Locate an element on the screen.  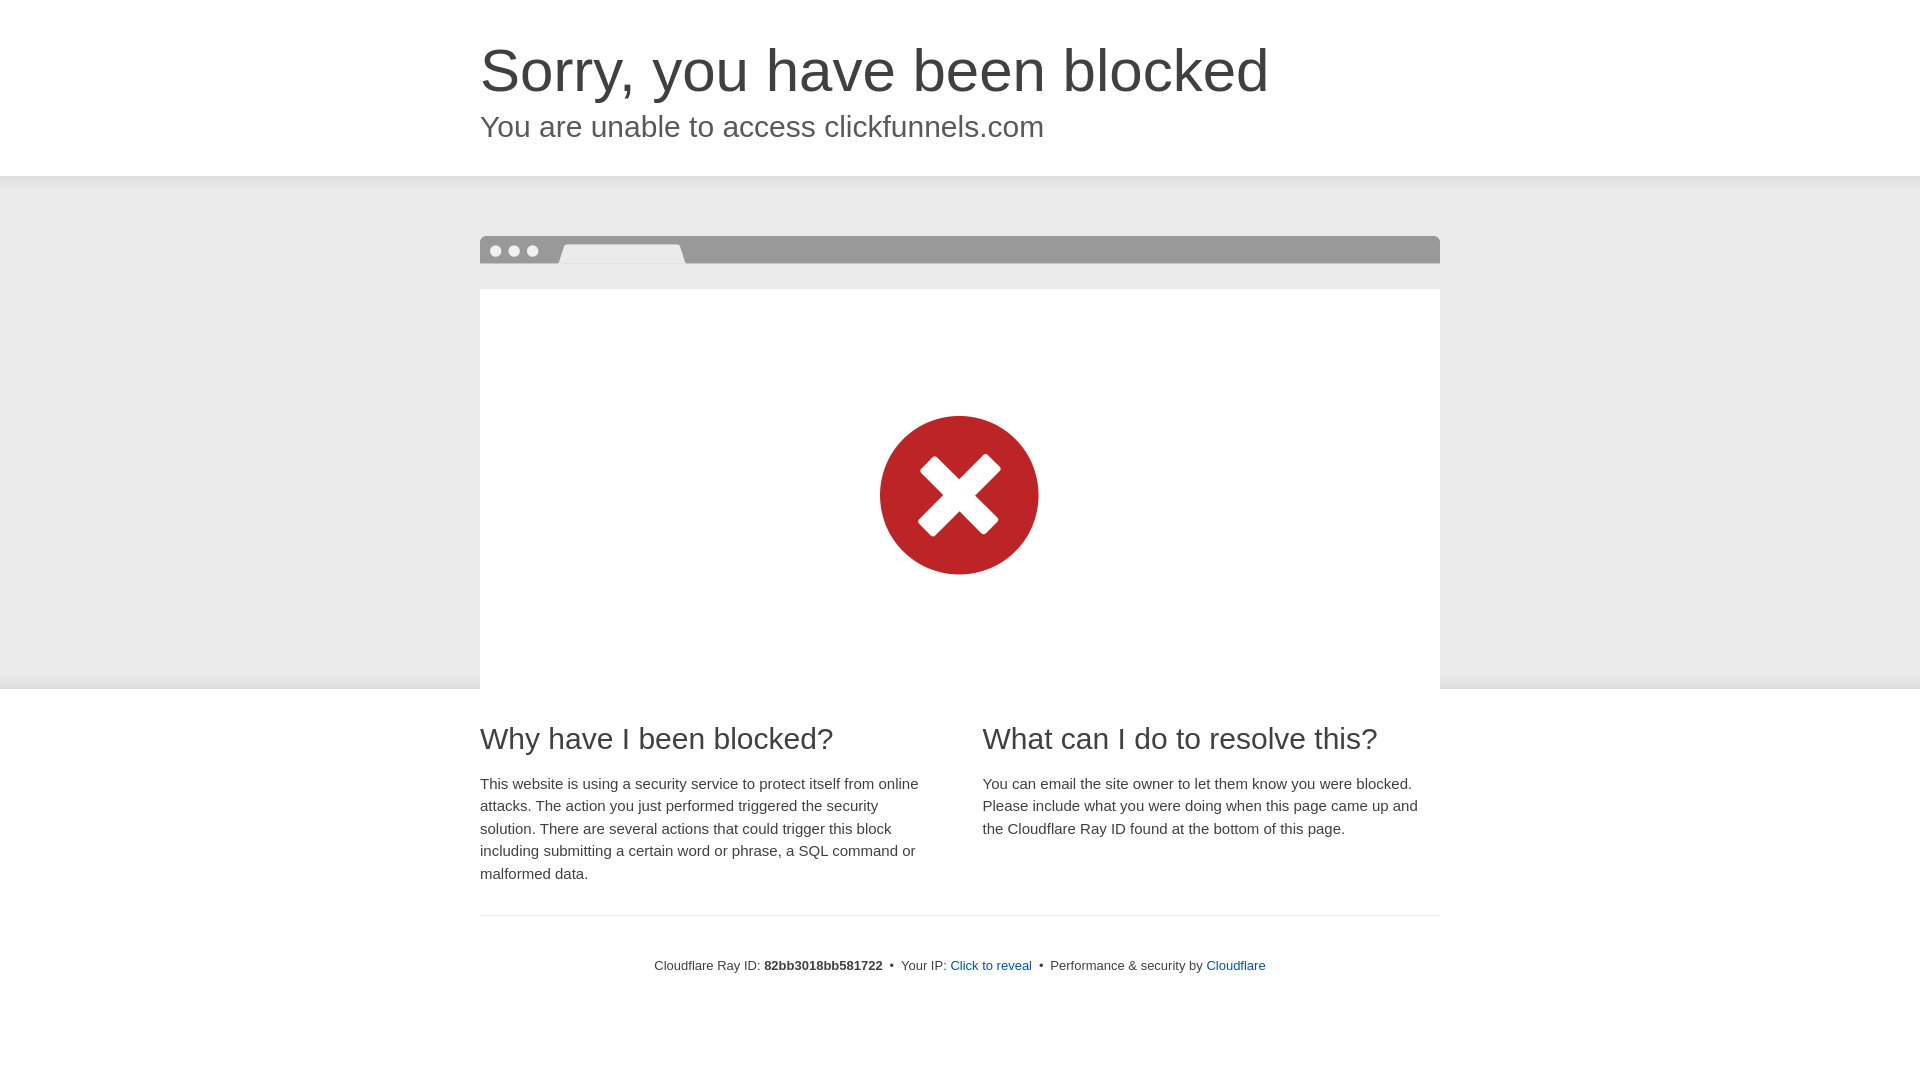
Click to reveal is located at coordinates (991, 966).